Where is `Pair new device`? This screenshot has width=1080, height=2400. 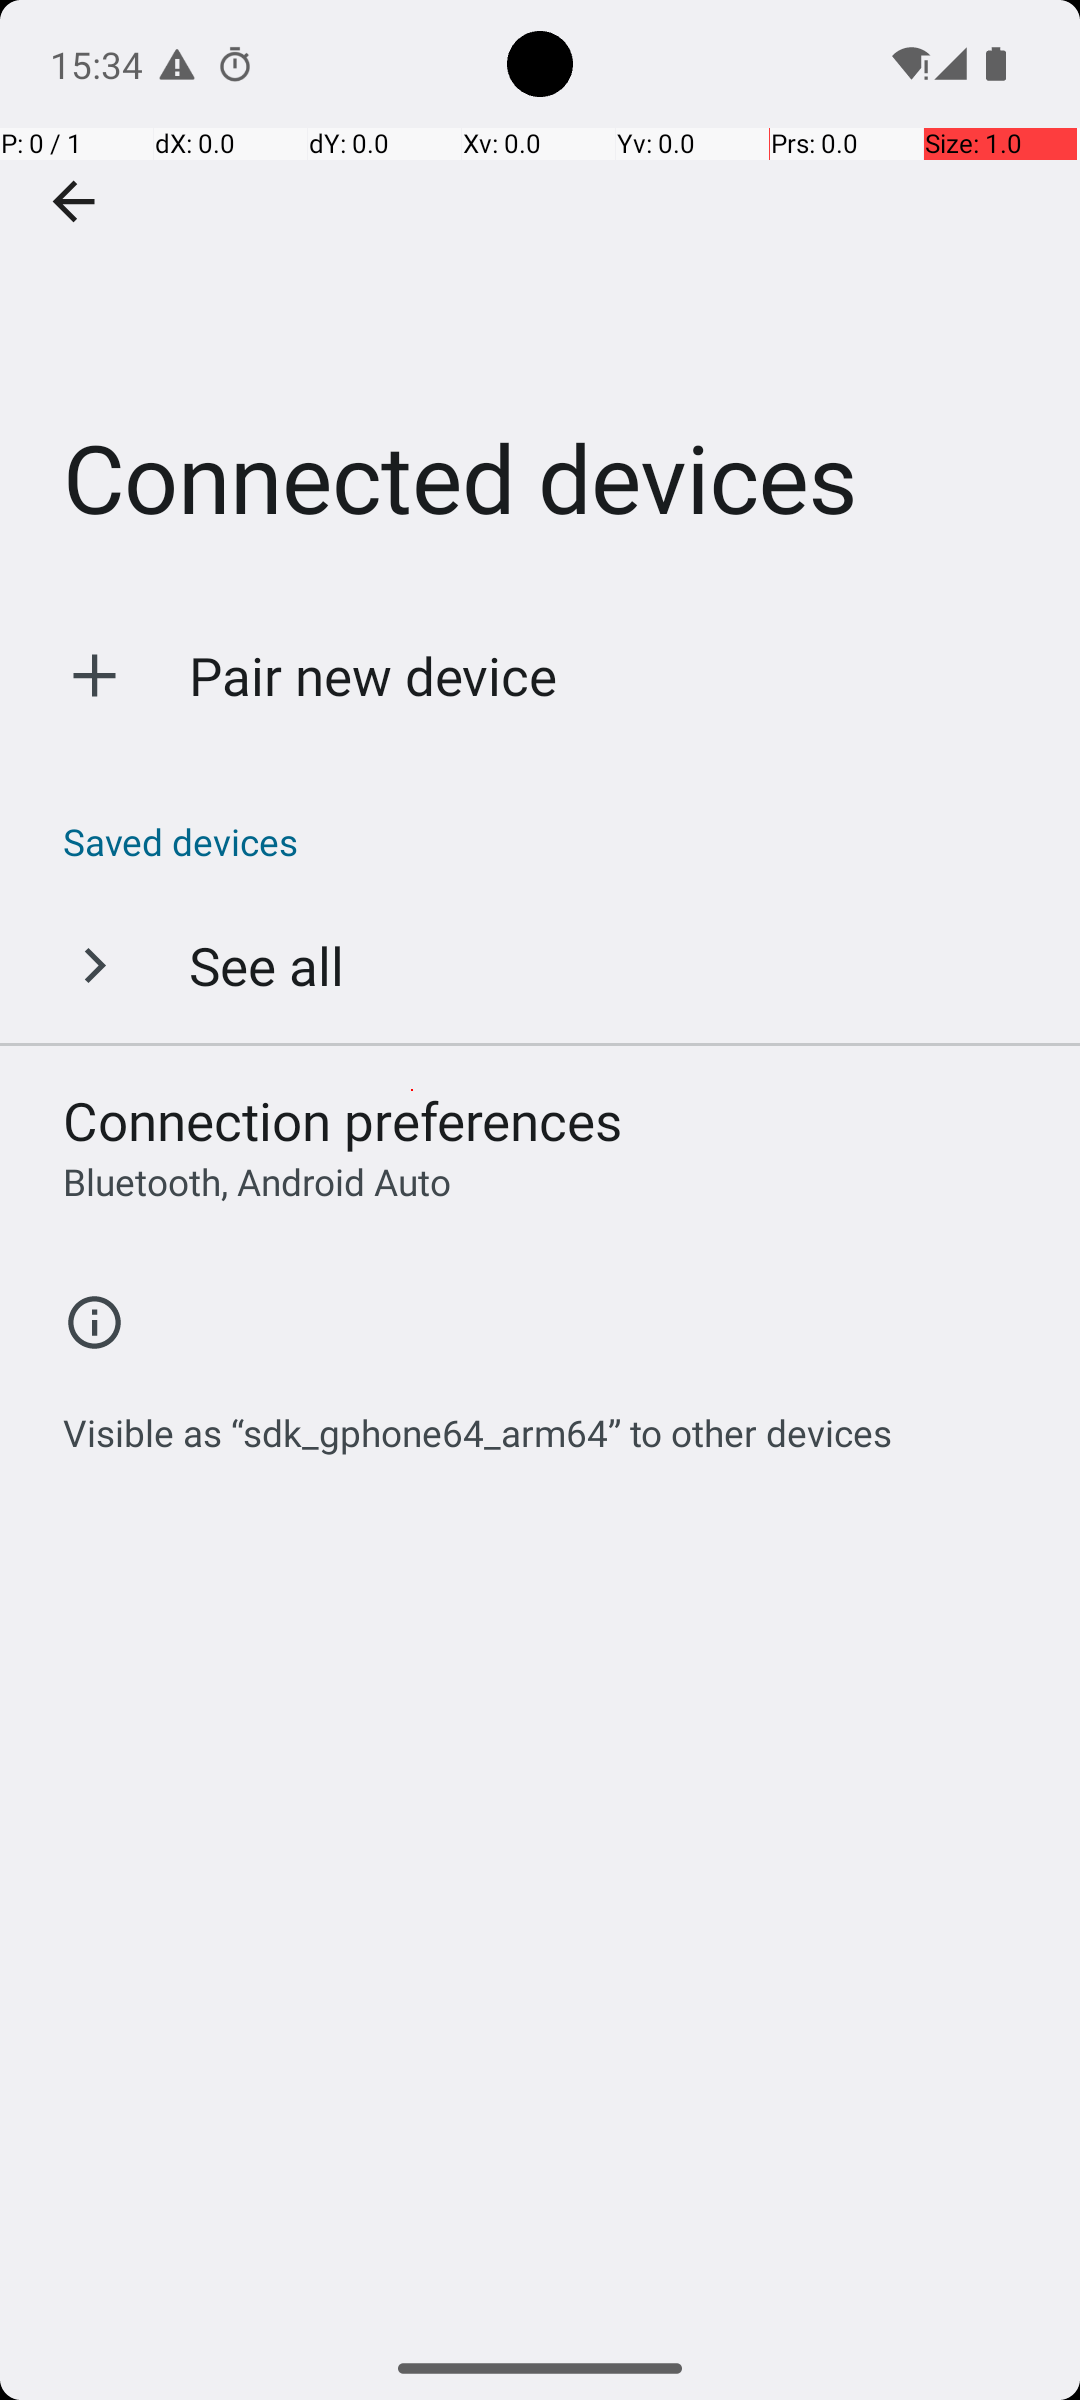 Pair new device is located at coordinates (374, 676).